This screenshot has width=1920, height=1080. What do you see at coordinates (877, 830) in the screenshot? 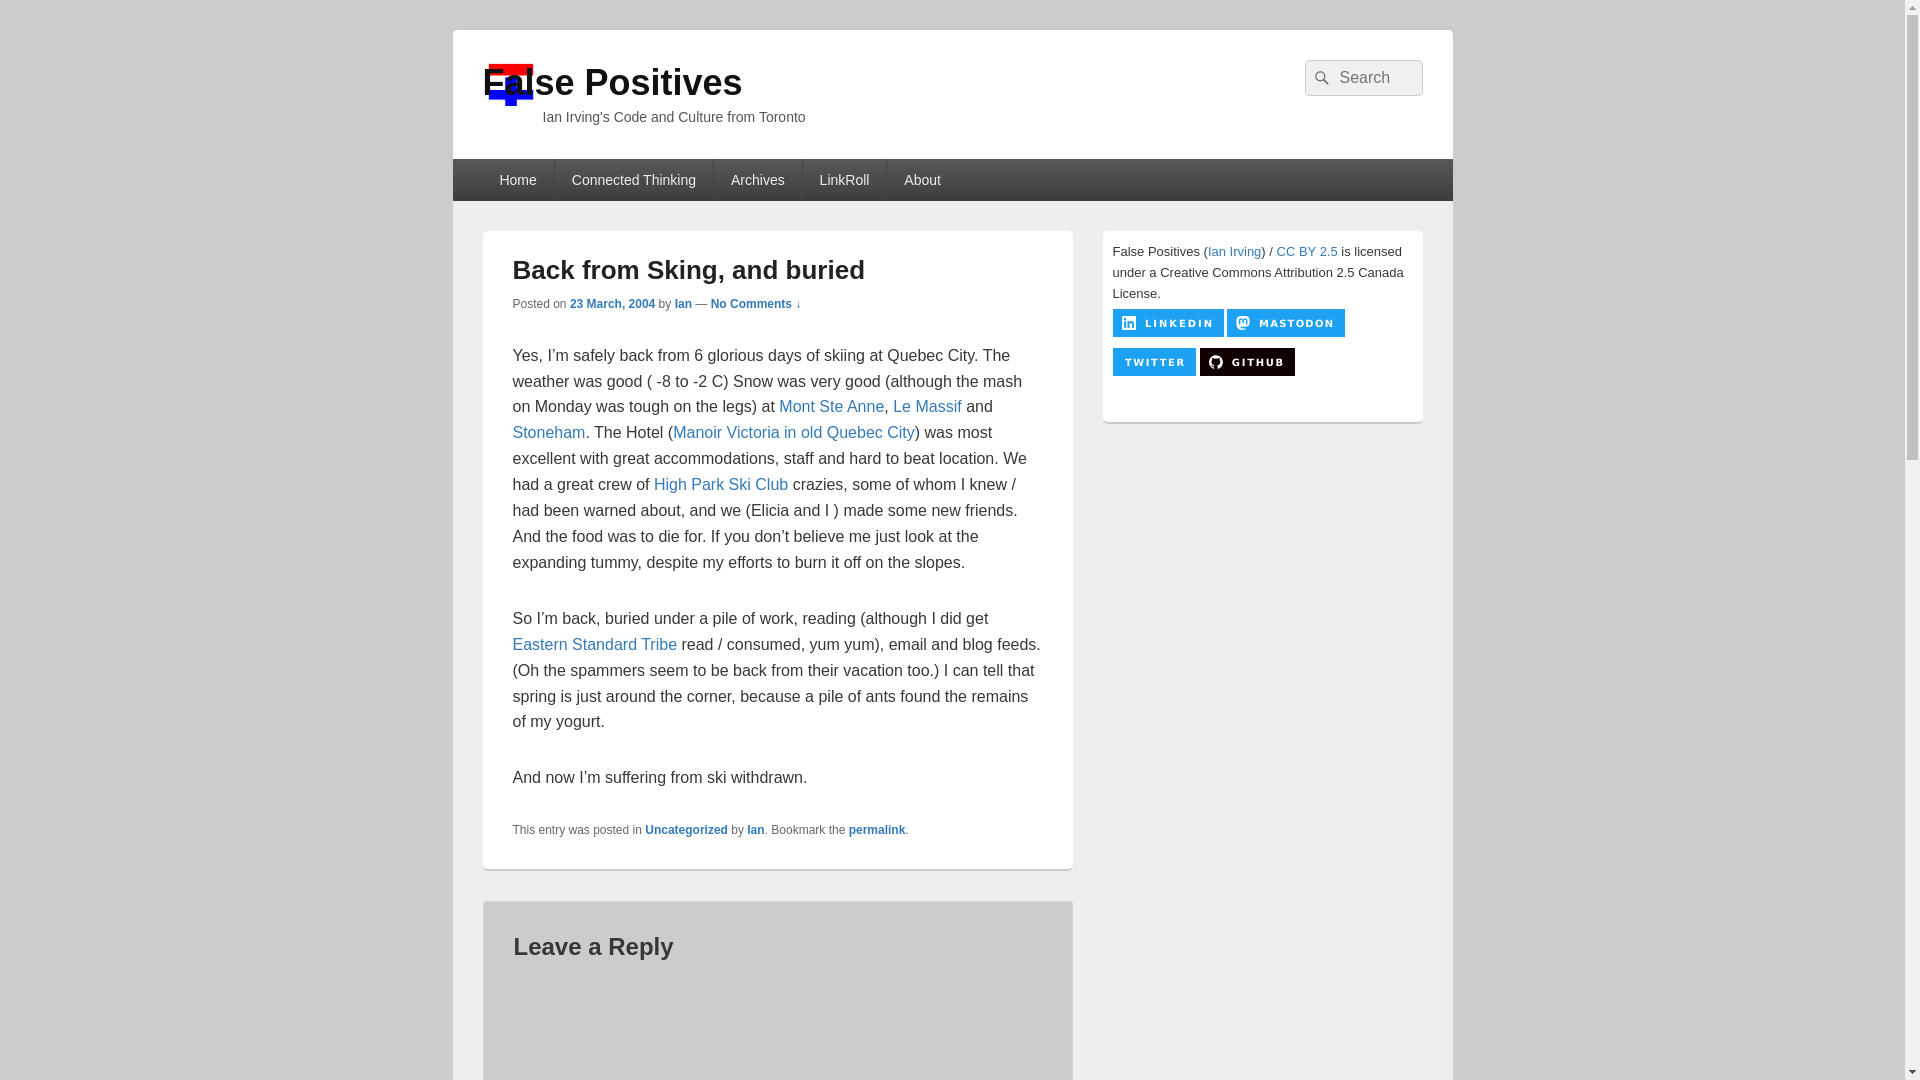
I see `Permalink to Back from Sking, and buried` at bounding box center [877, 830].